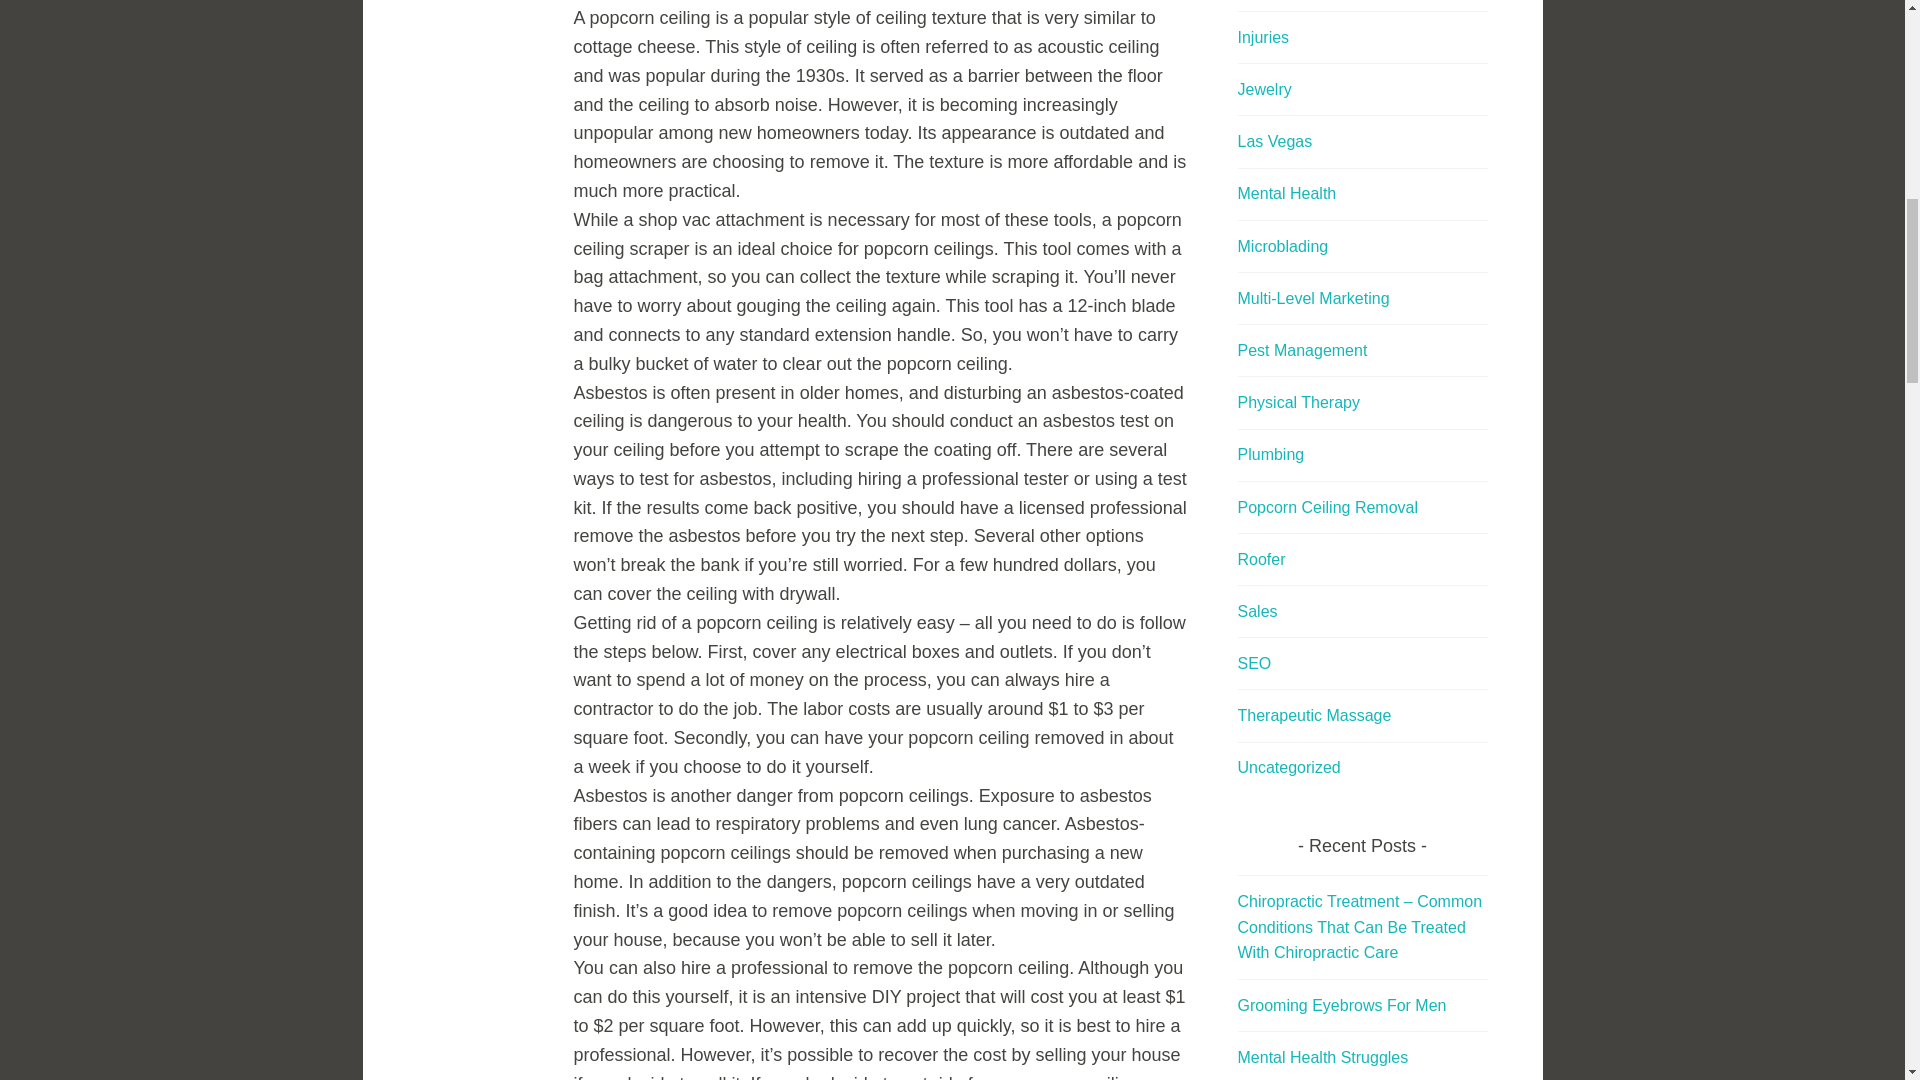  I want to click on Popcorn Ceiling Removal, so click(1328, 507).